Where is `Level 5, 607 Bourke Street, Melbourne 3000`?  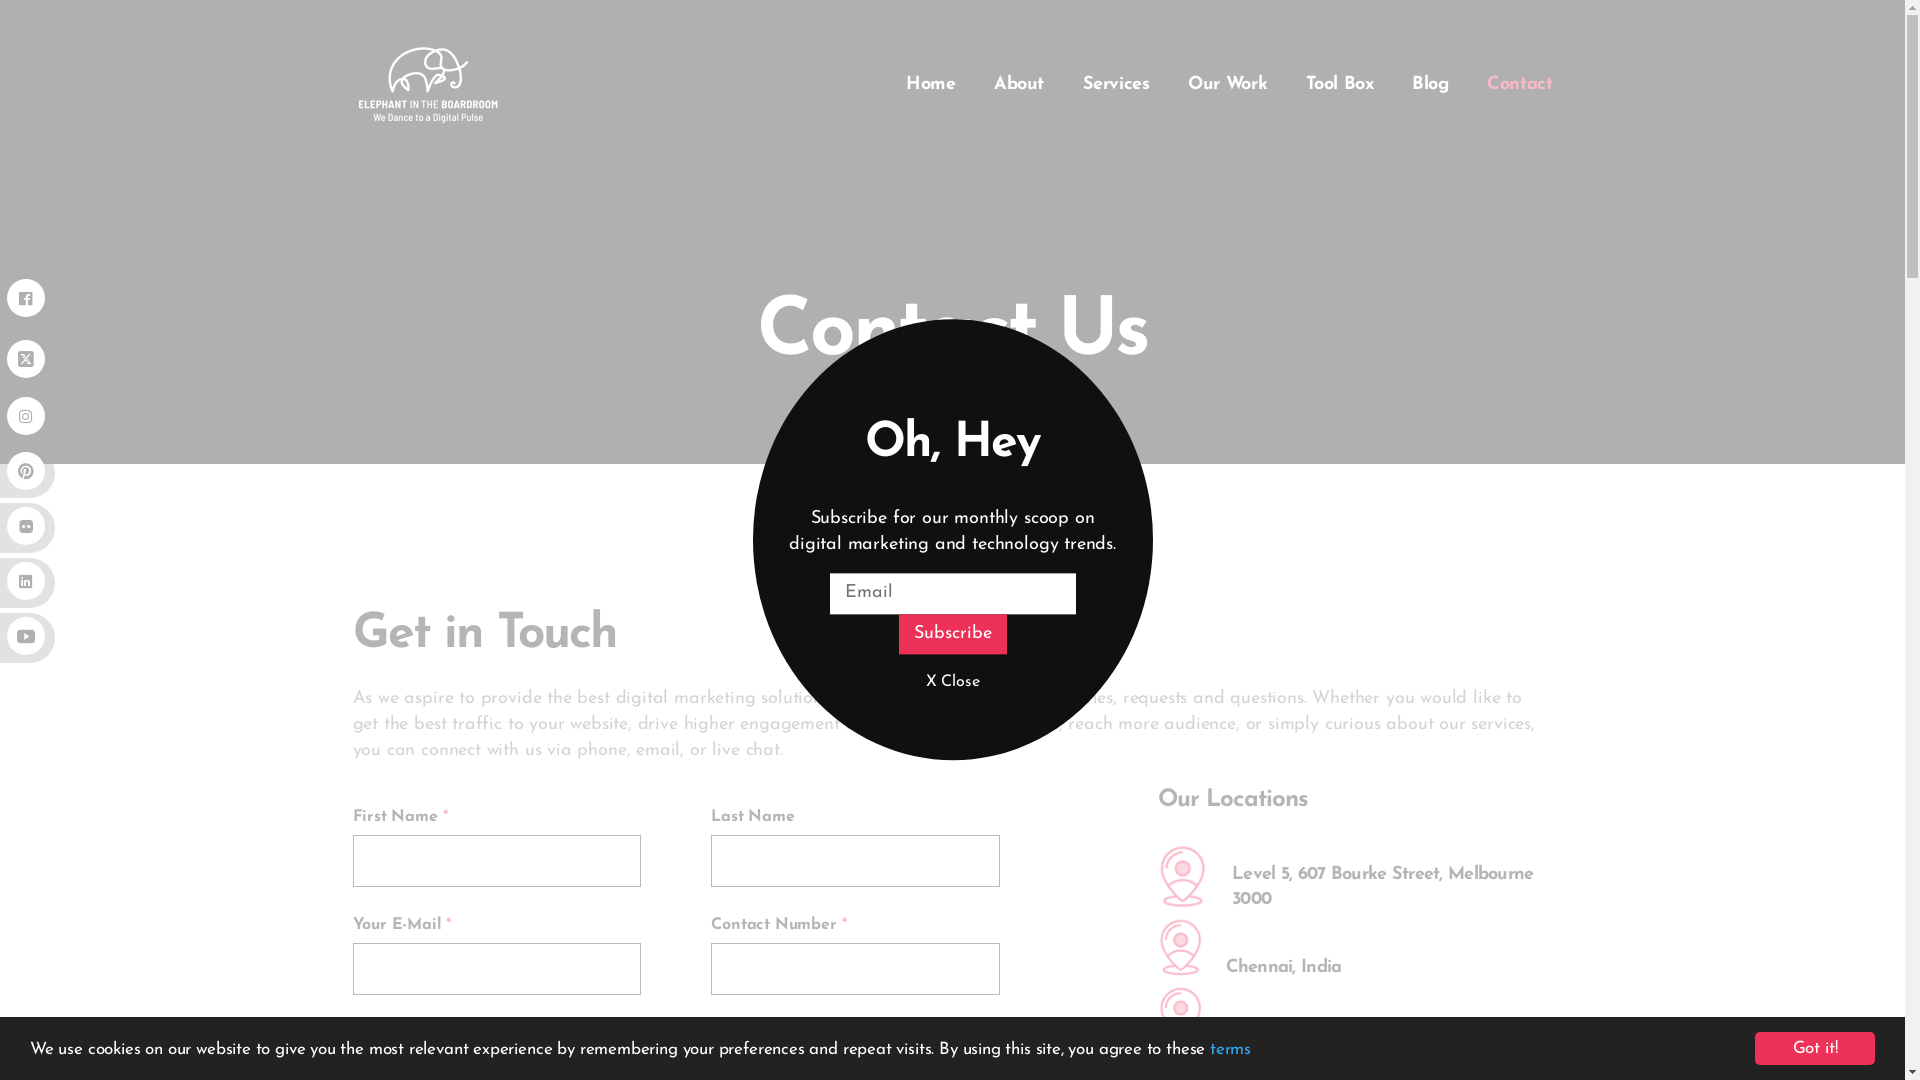 Level 5, 607 Bourke Street, Melbourne 3000 is located at coordinates (1382, 887).